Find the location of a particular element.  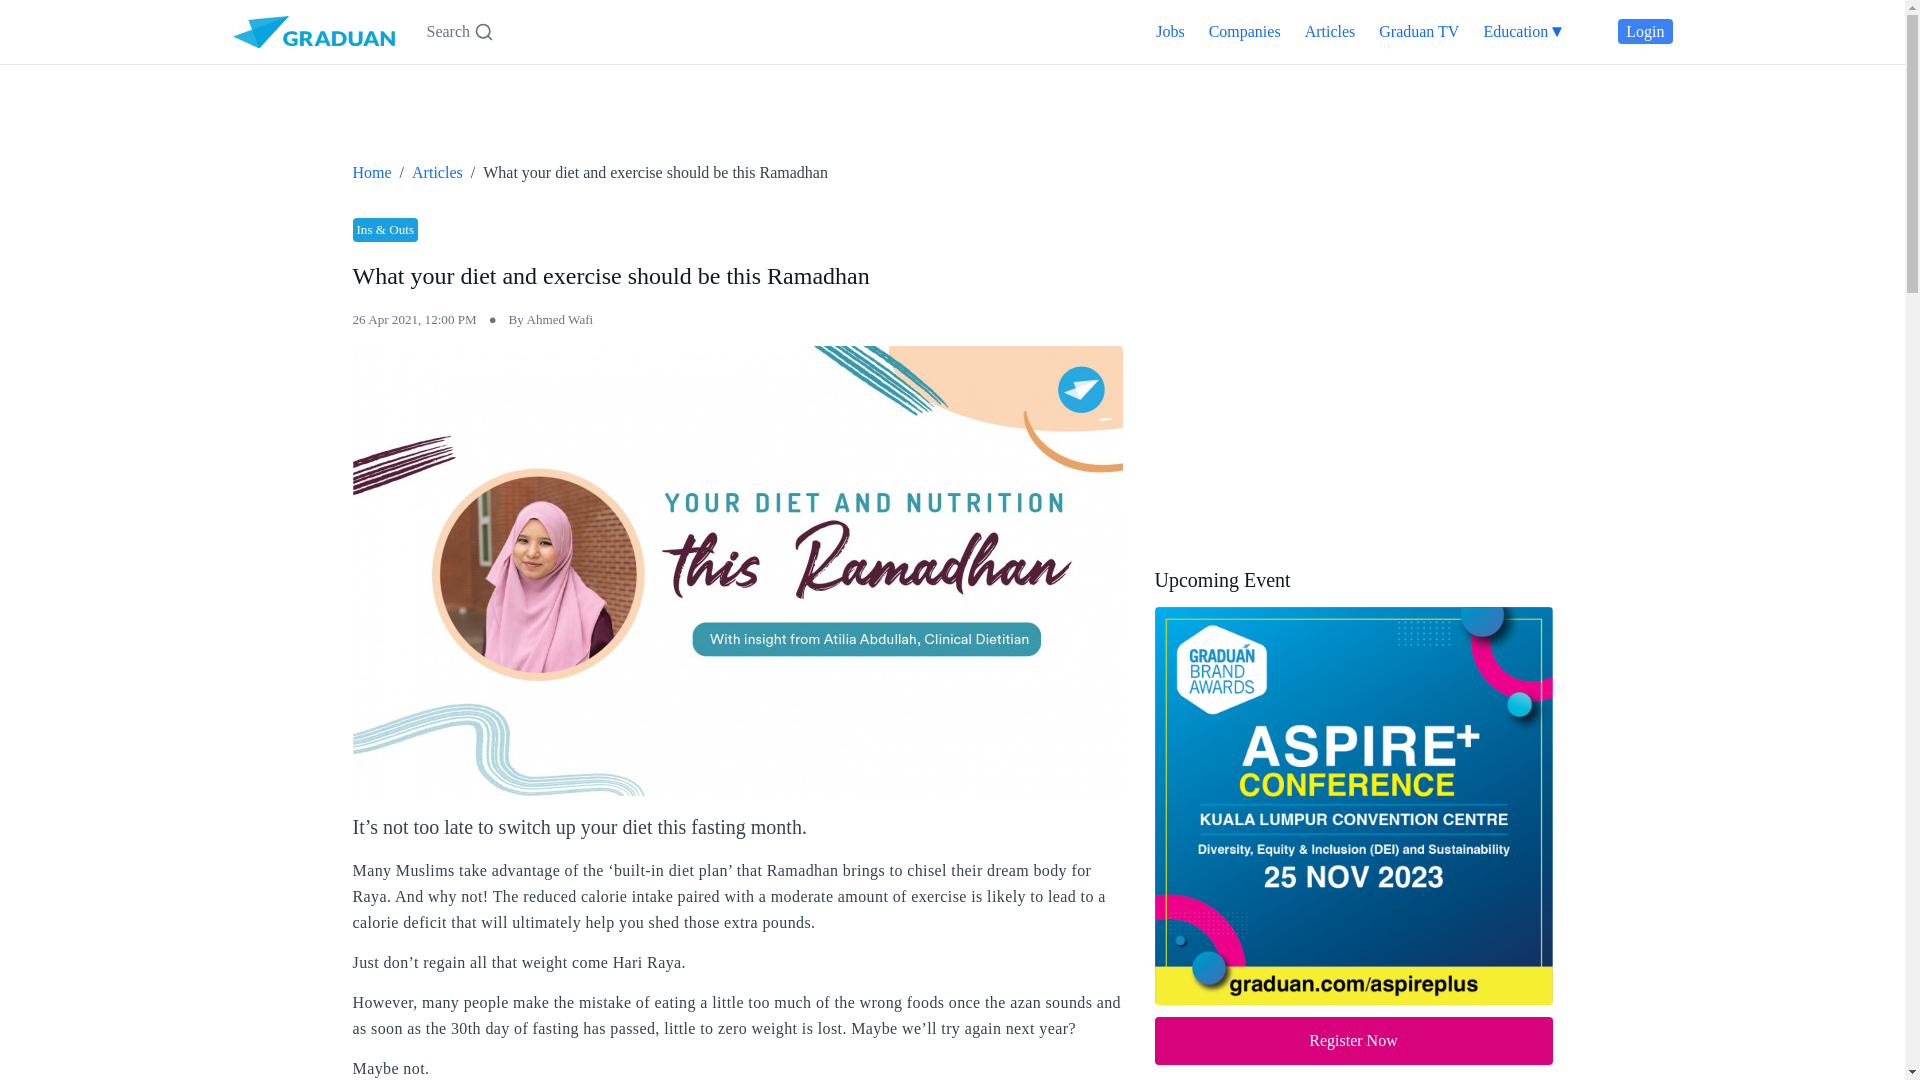

Companies is located at coordinates (1244, 30).